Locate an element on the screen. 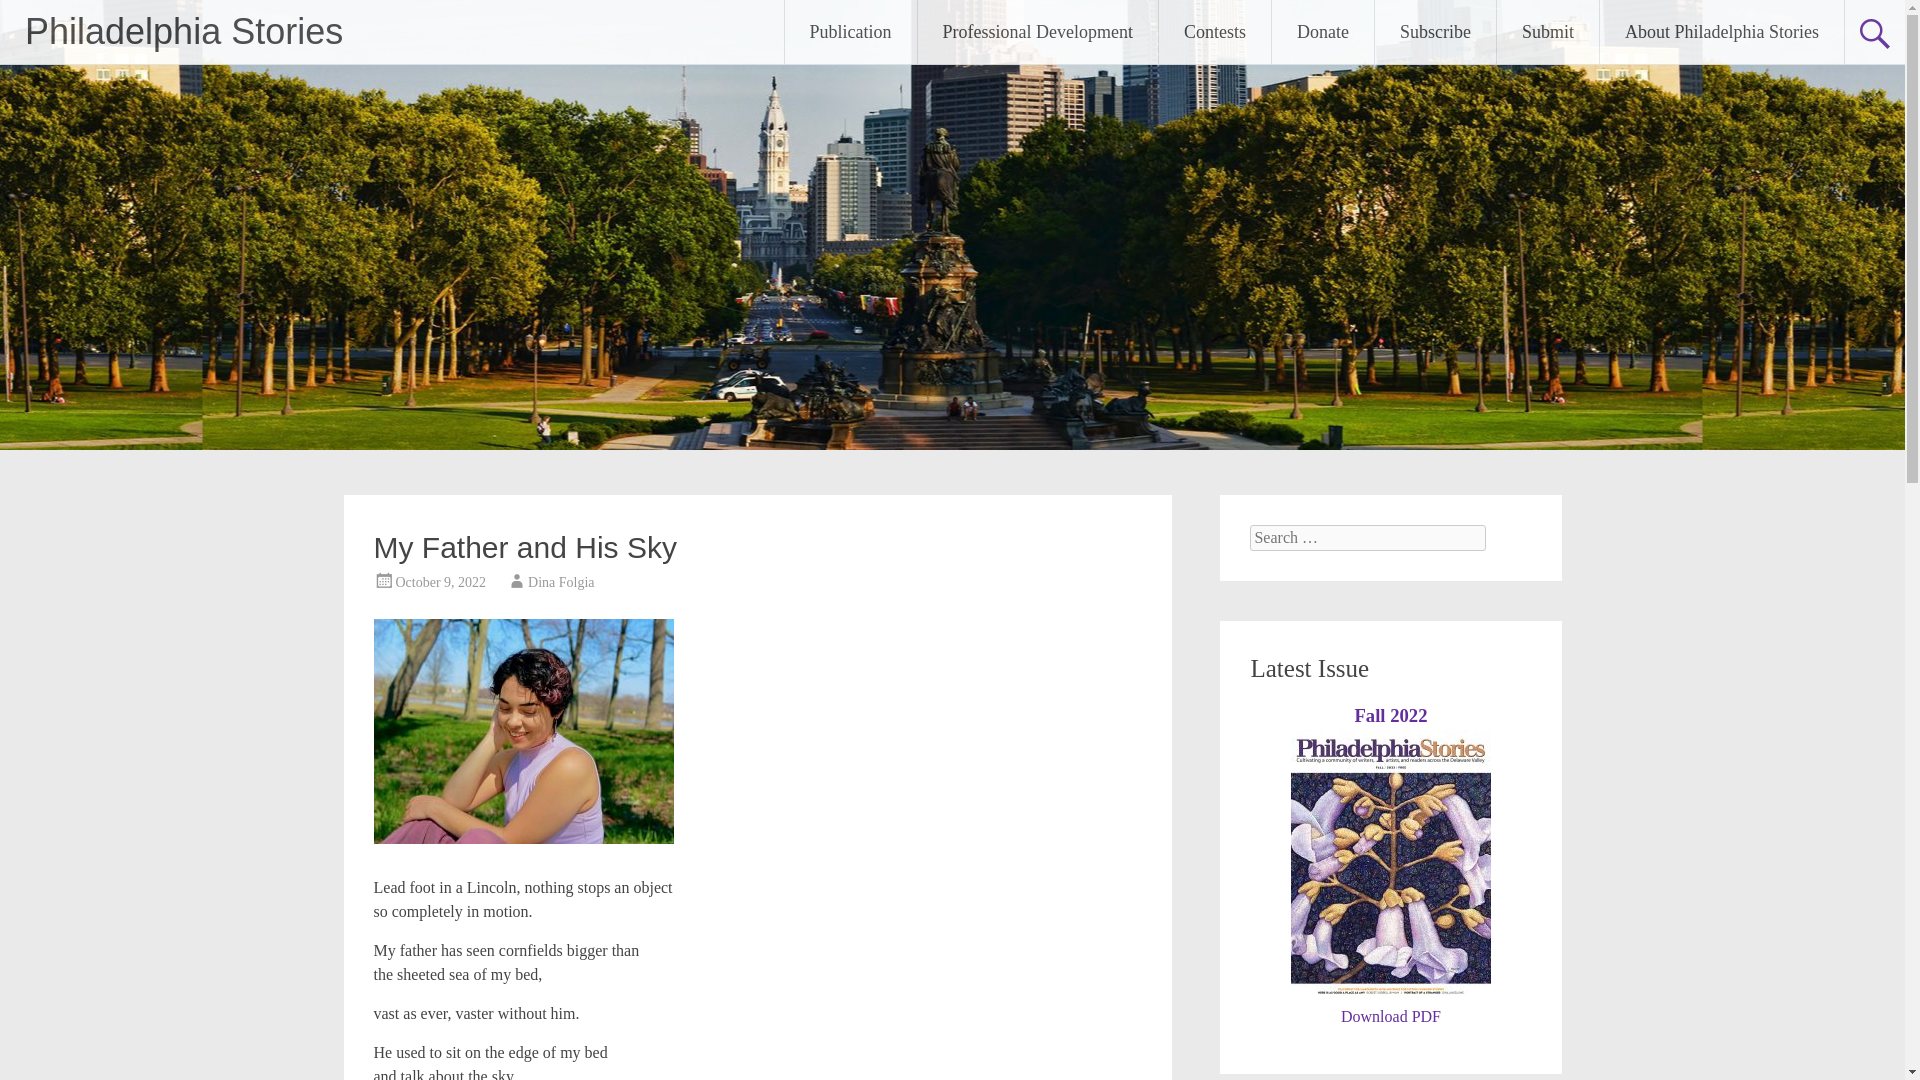 The height and width of the screenshot is (1080, 1920). Publication is located at coordinates (851, 32).